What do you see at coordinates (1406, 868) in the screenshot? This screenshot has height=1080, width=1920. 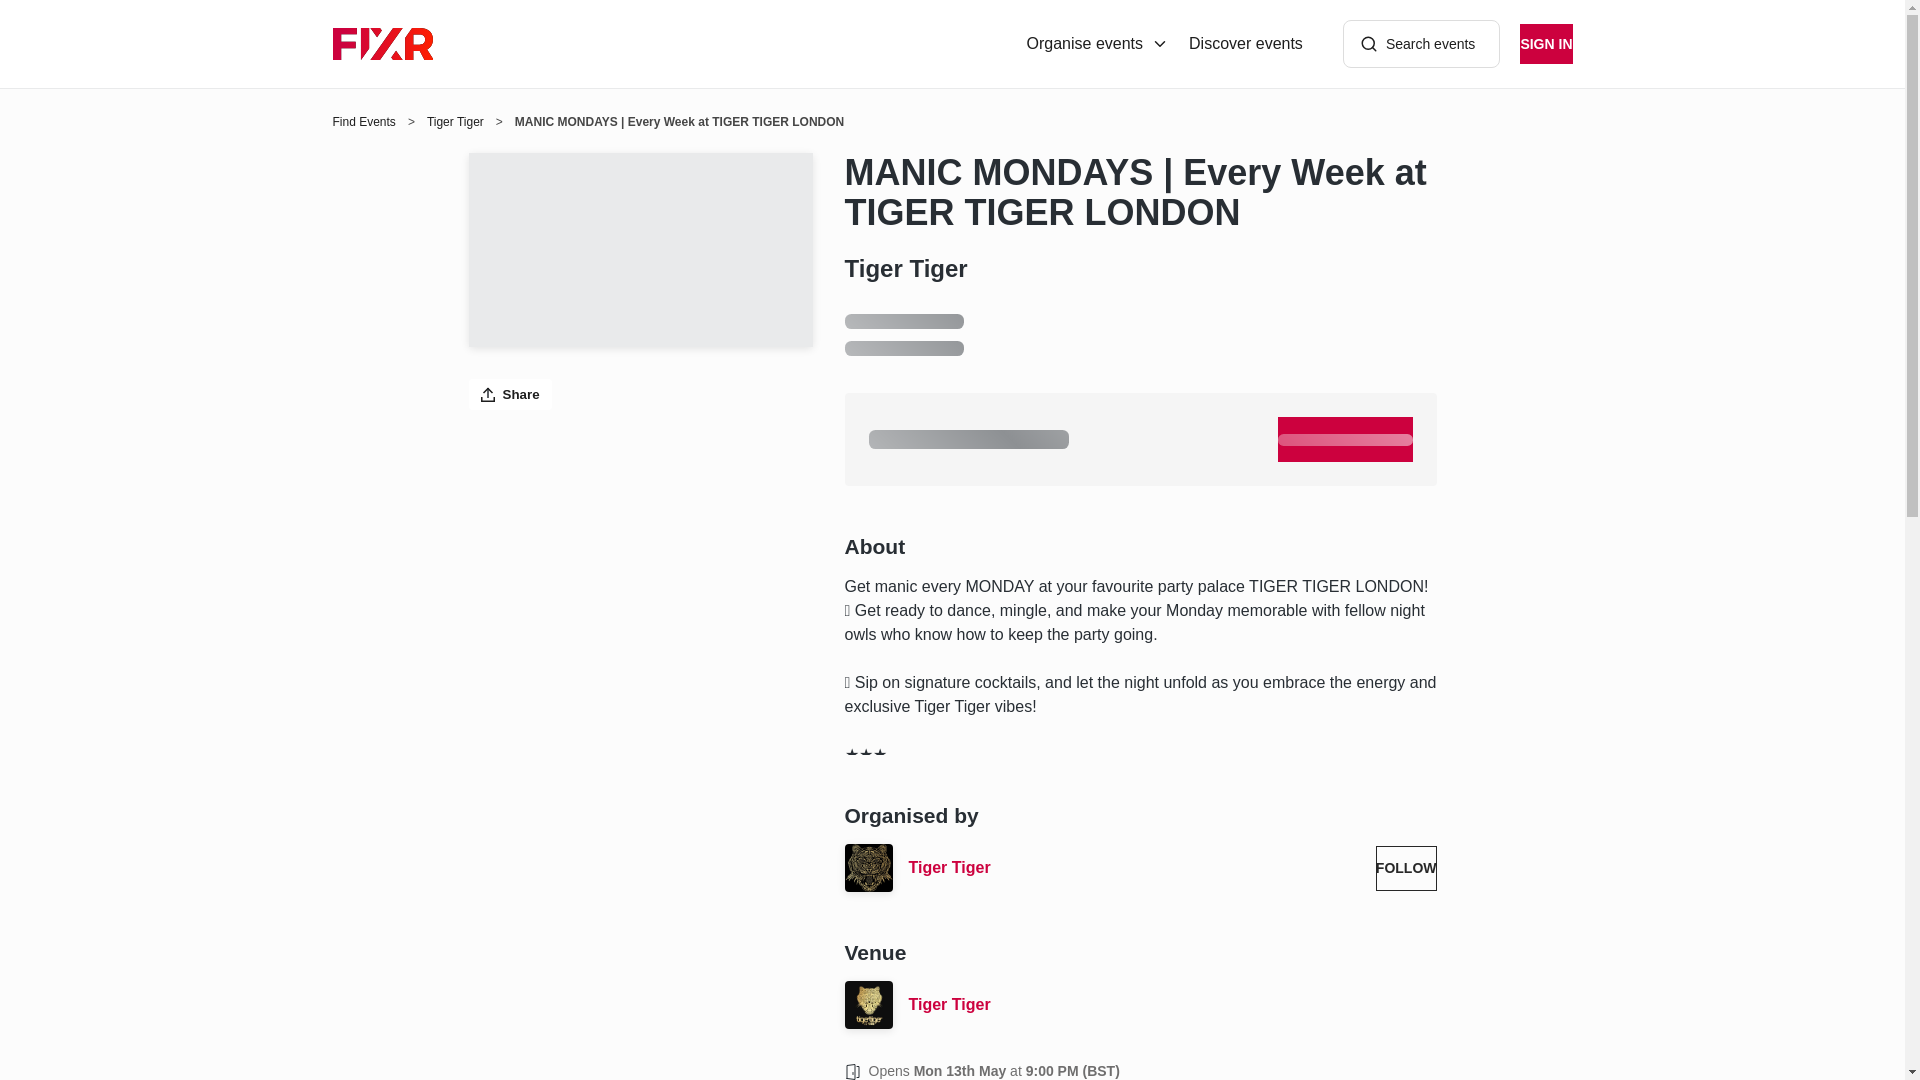 I see `FOLLOW` at bounding box center [1406, 868].